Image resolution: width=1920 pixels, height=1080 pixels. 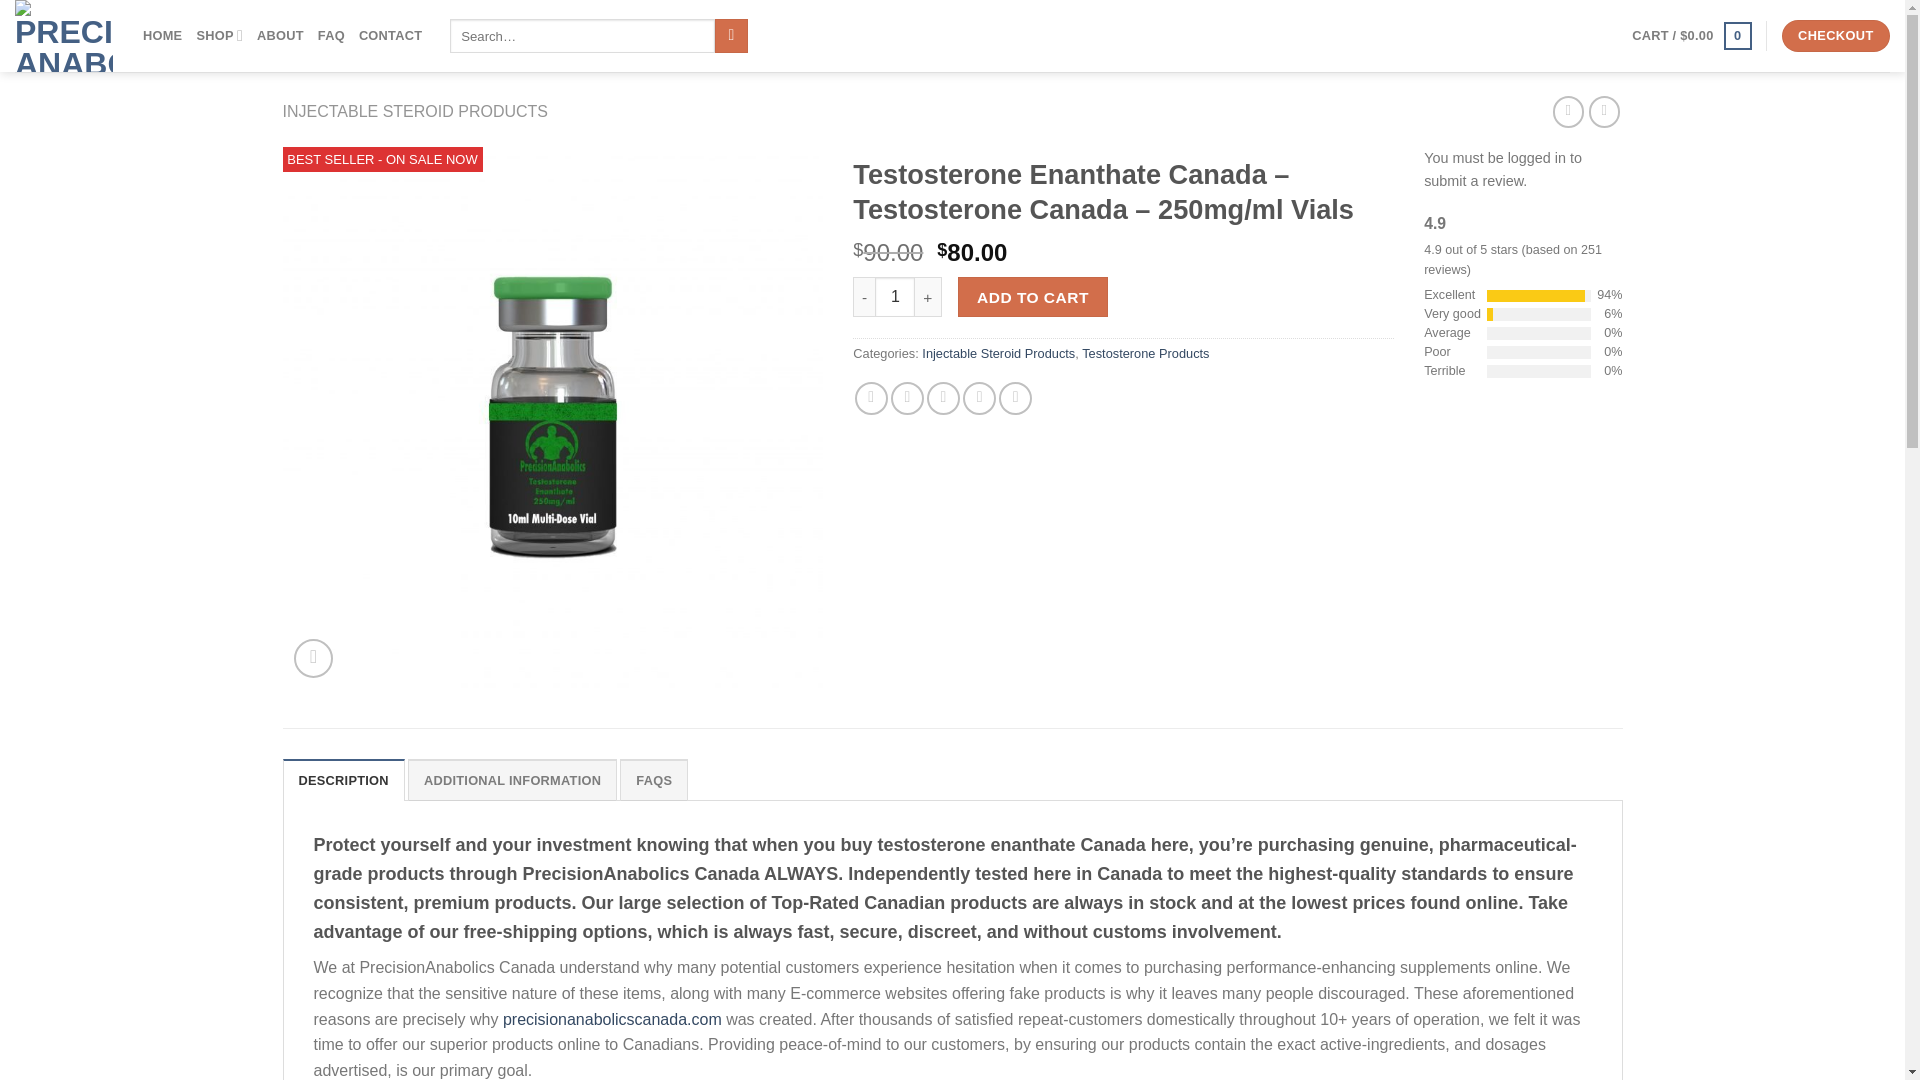 What do you see at coordinates (1692, 35) in the screenshot?
I see `Cart` at bounding box center [1692, 35].